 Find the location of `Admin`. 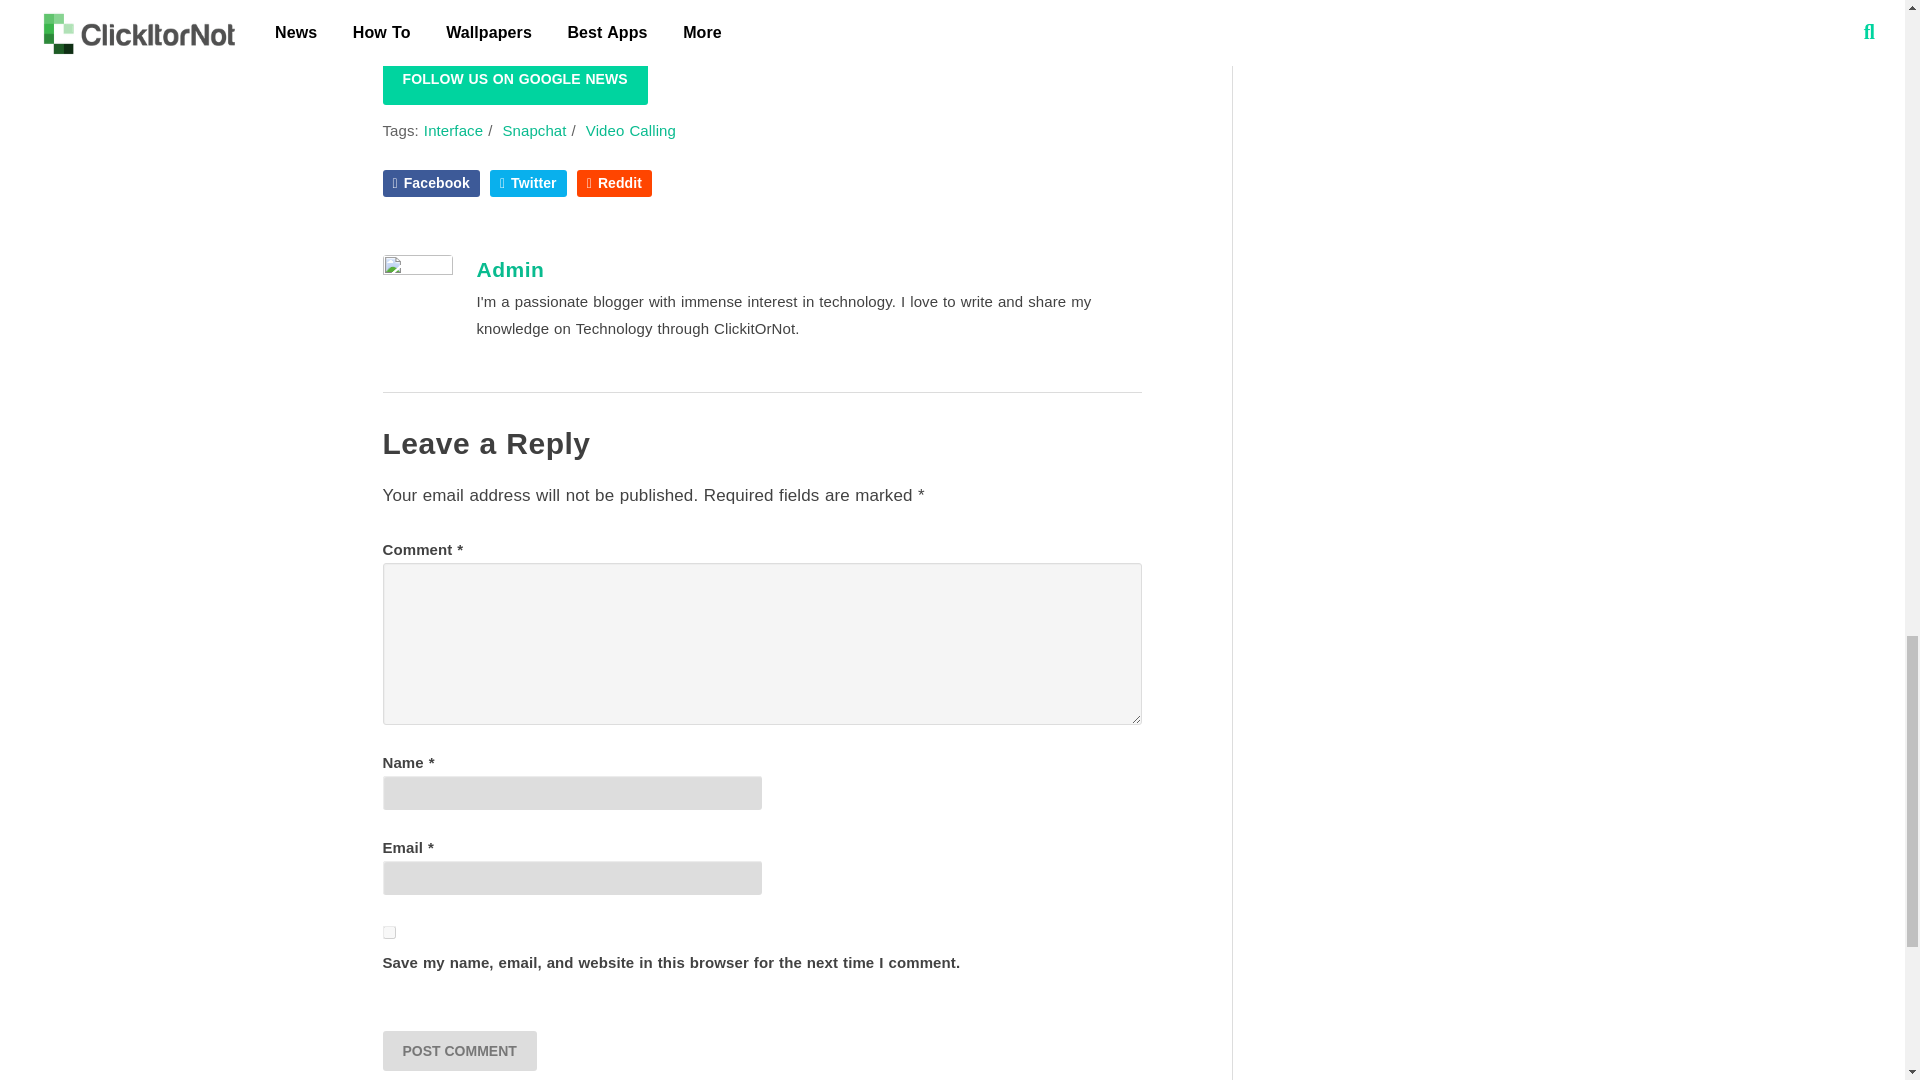

Admin is located at coordinates (510, 269).